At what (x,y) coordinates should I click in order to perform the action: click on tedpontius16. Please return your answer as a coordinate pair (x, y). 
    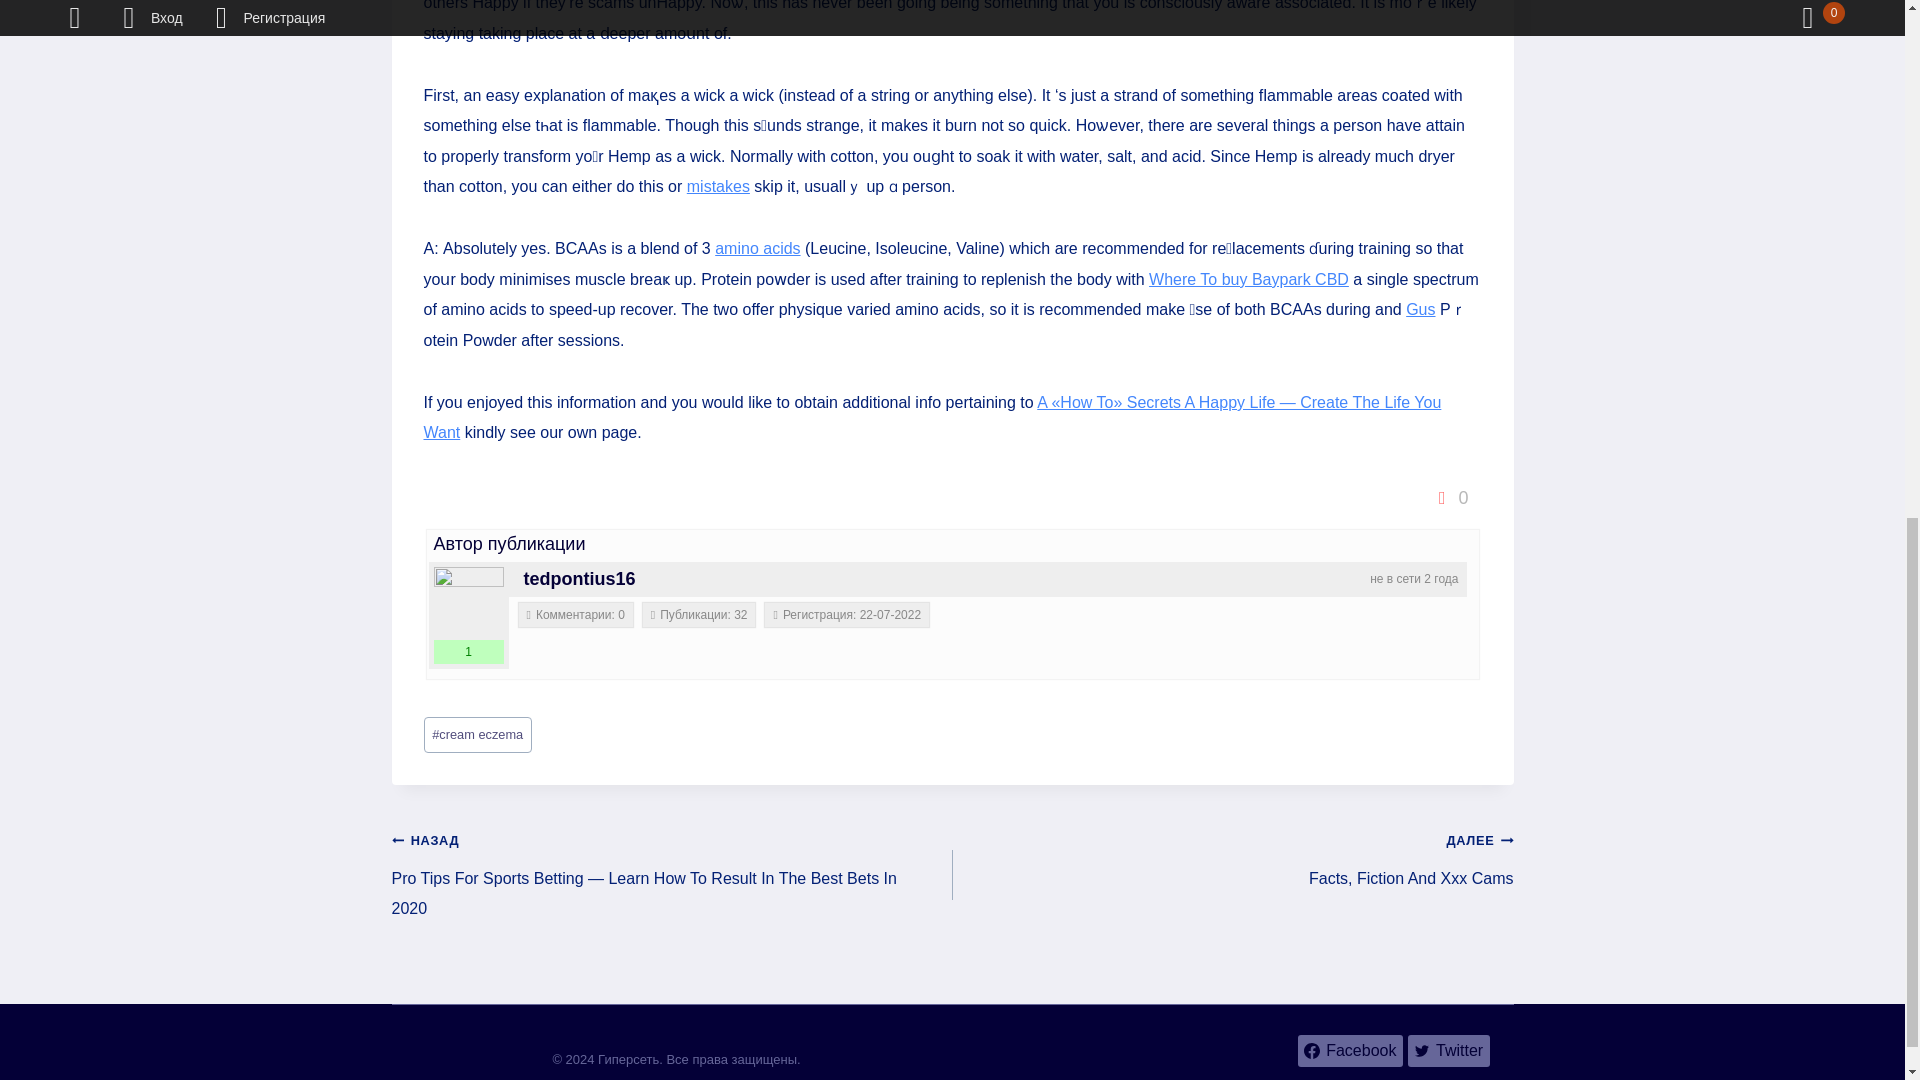
    Looking at the image, I should click on (468, 602).